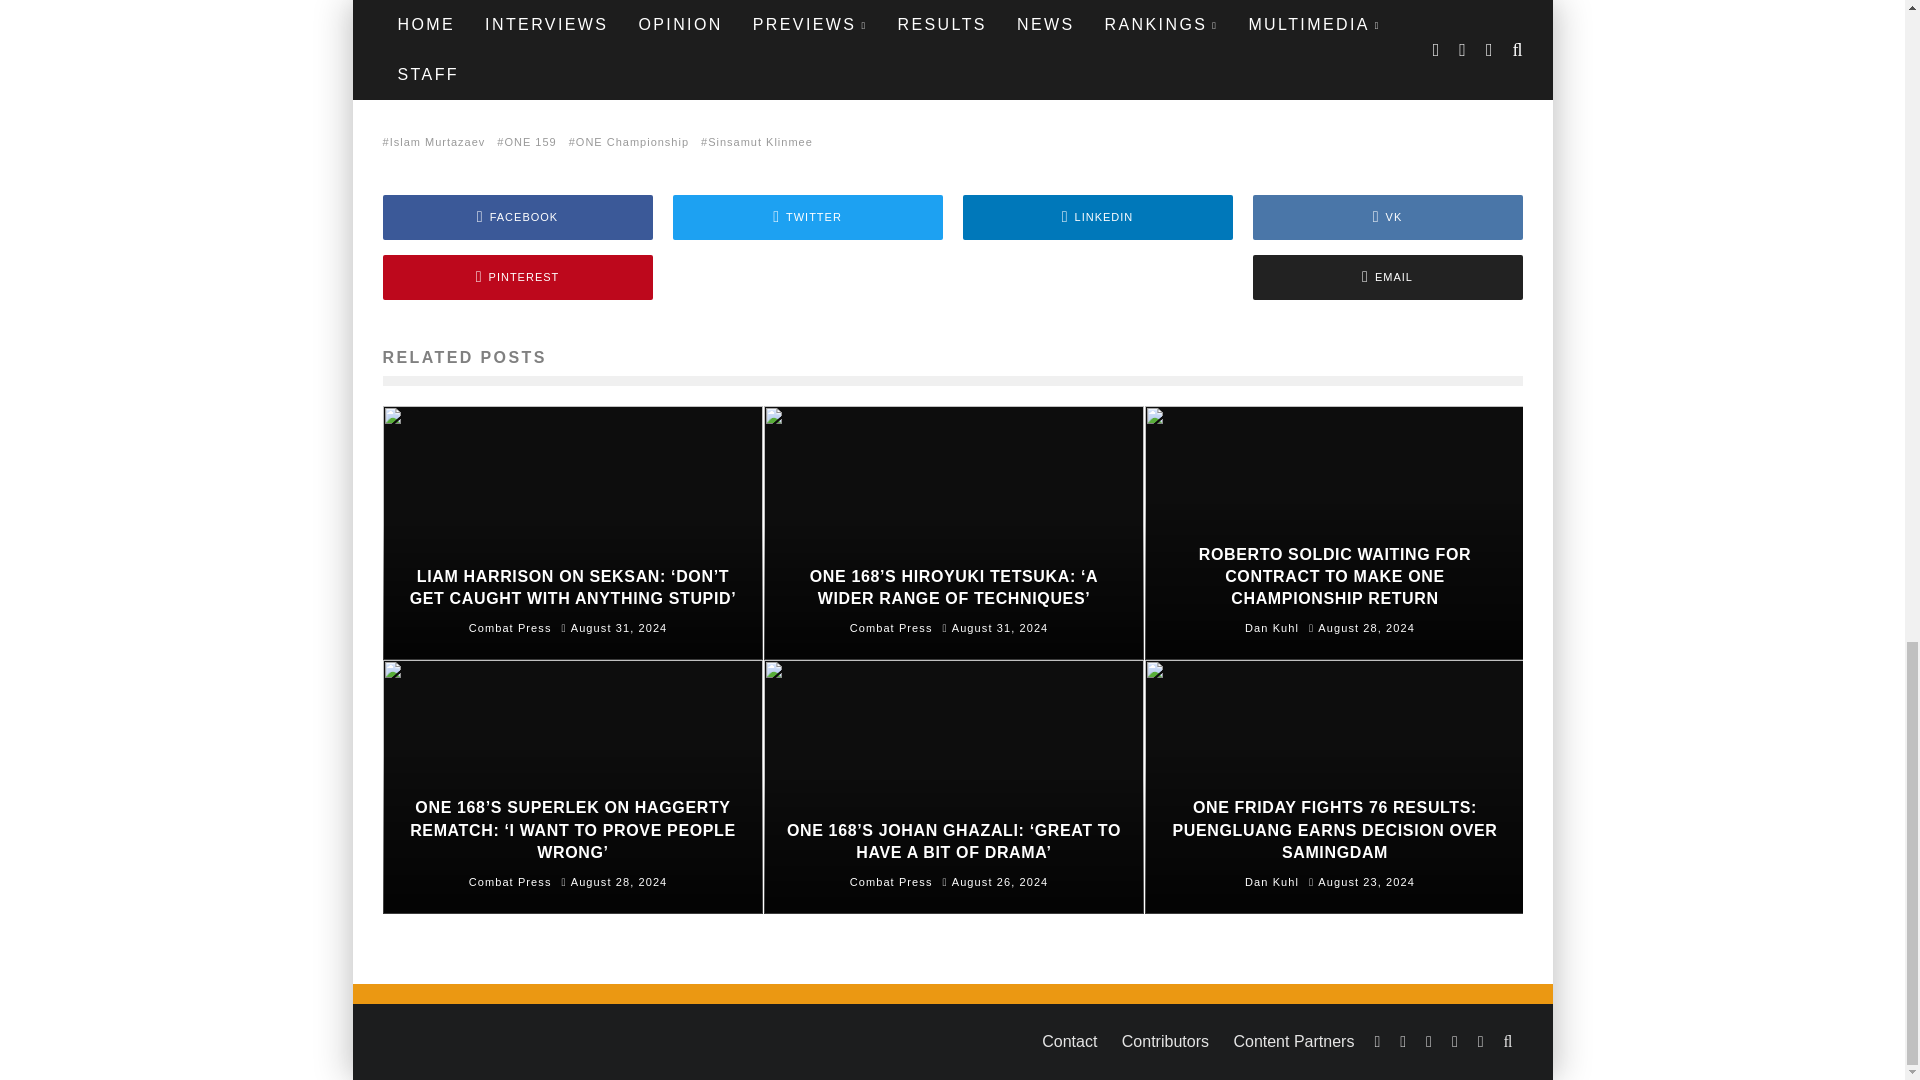  Describe the element at coordinates (510, 628) in the screenshot. I see `Posts by Combat Press` at that location.